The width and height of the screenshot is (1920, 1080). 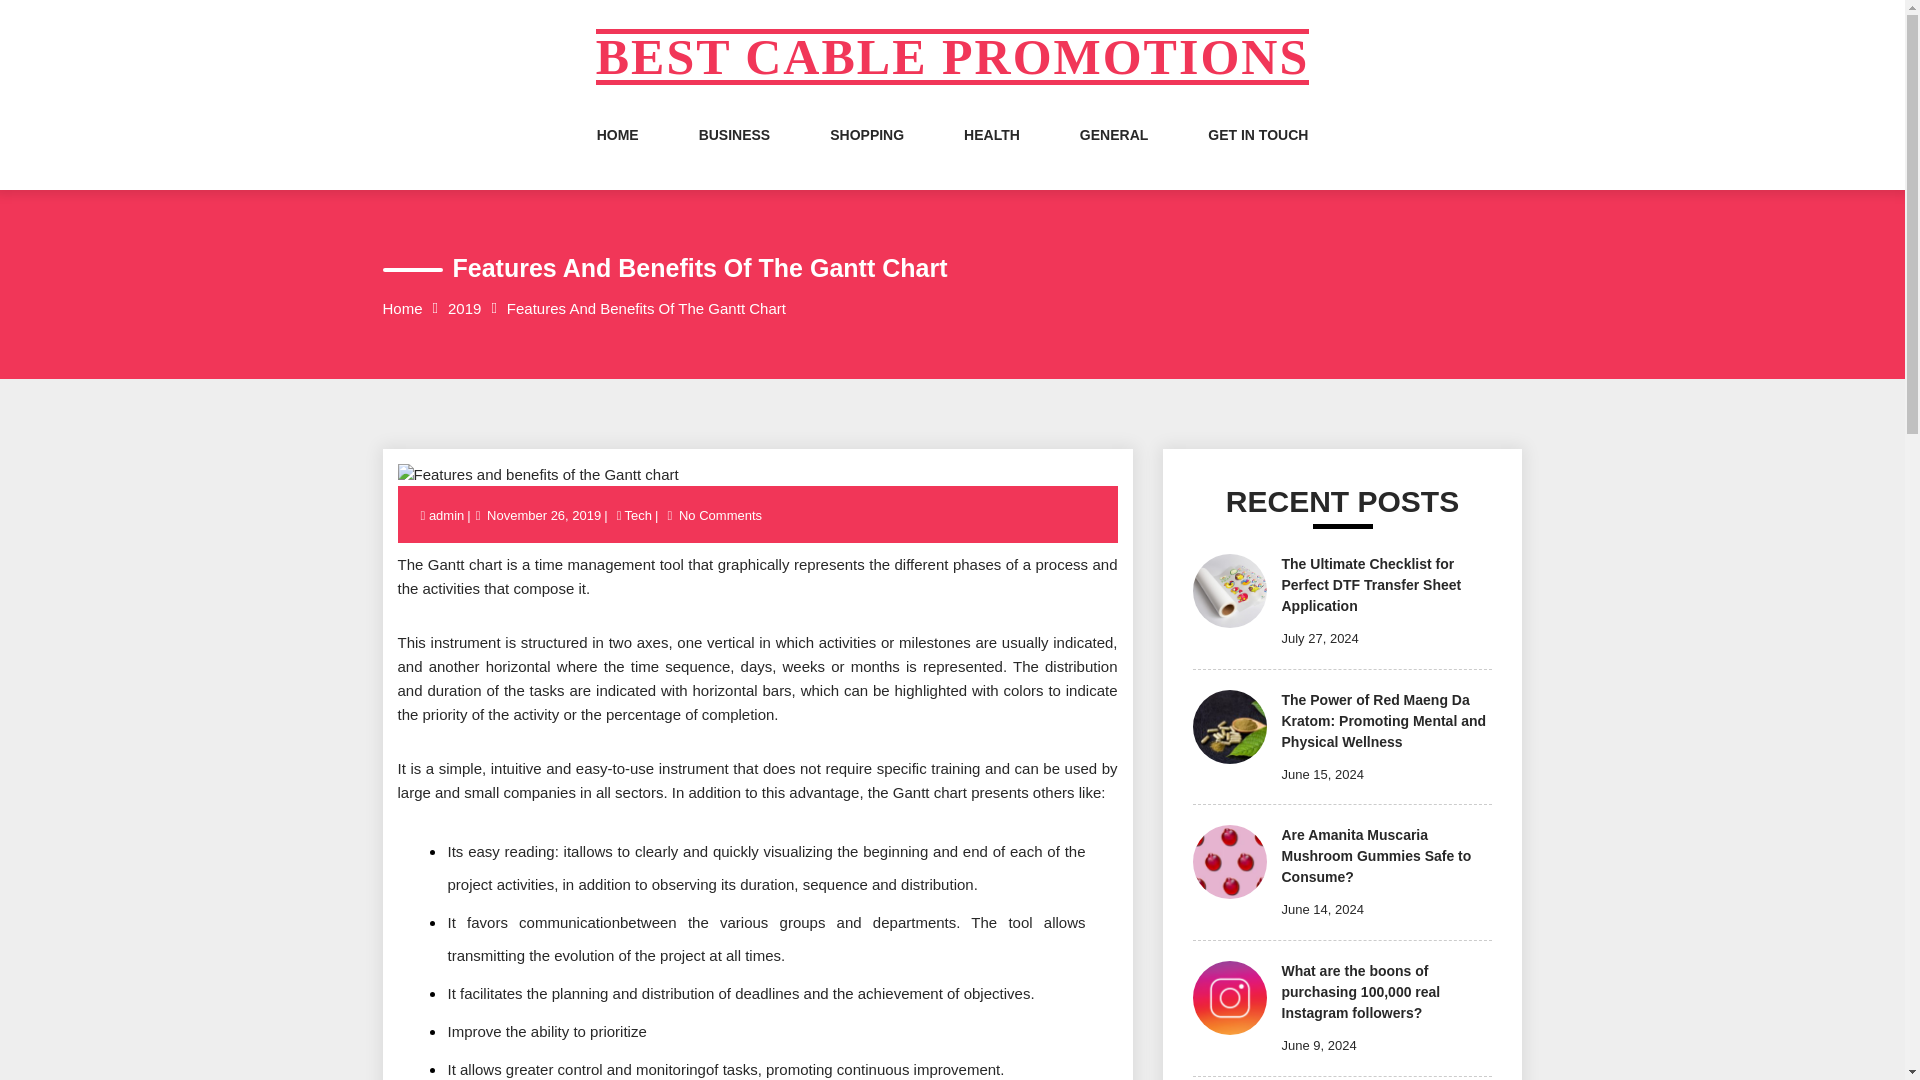 I want to click on SHOPPING, so click(x=866, y=154).